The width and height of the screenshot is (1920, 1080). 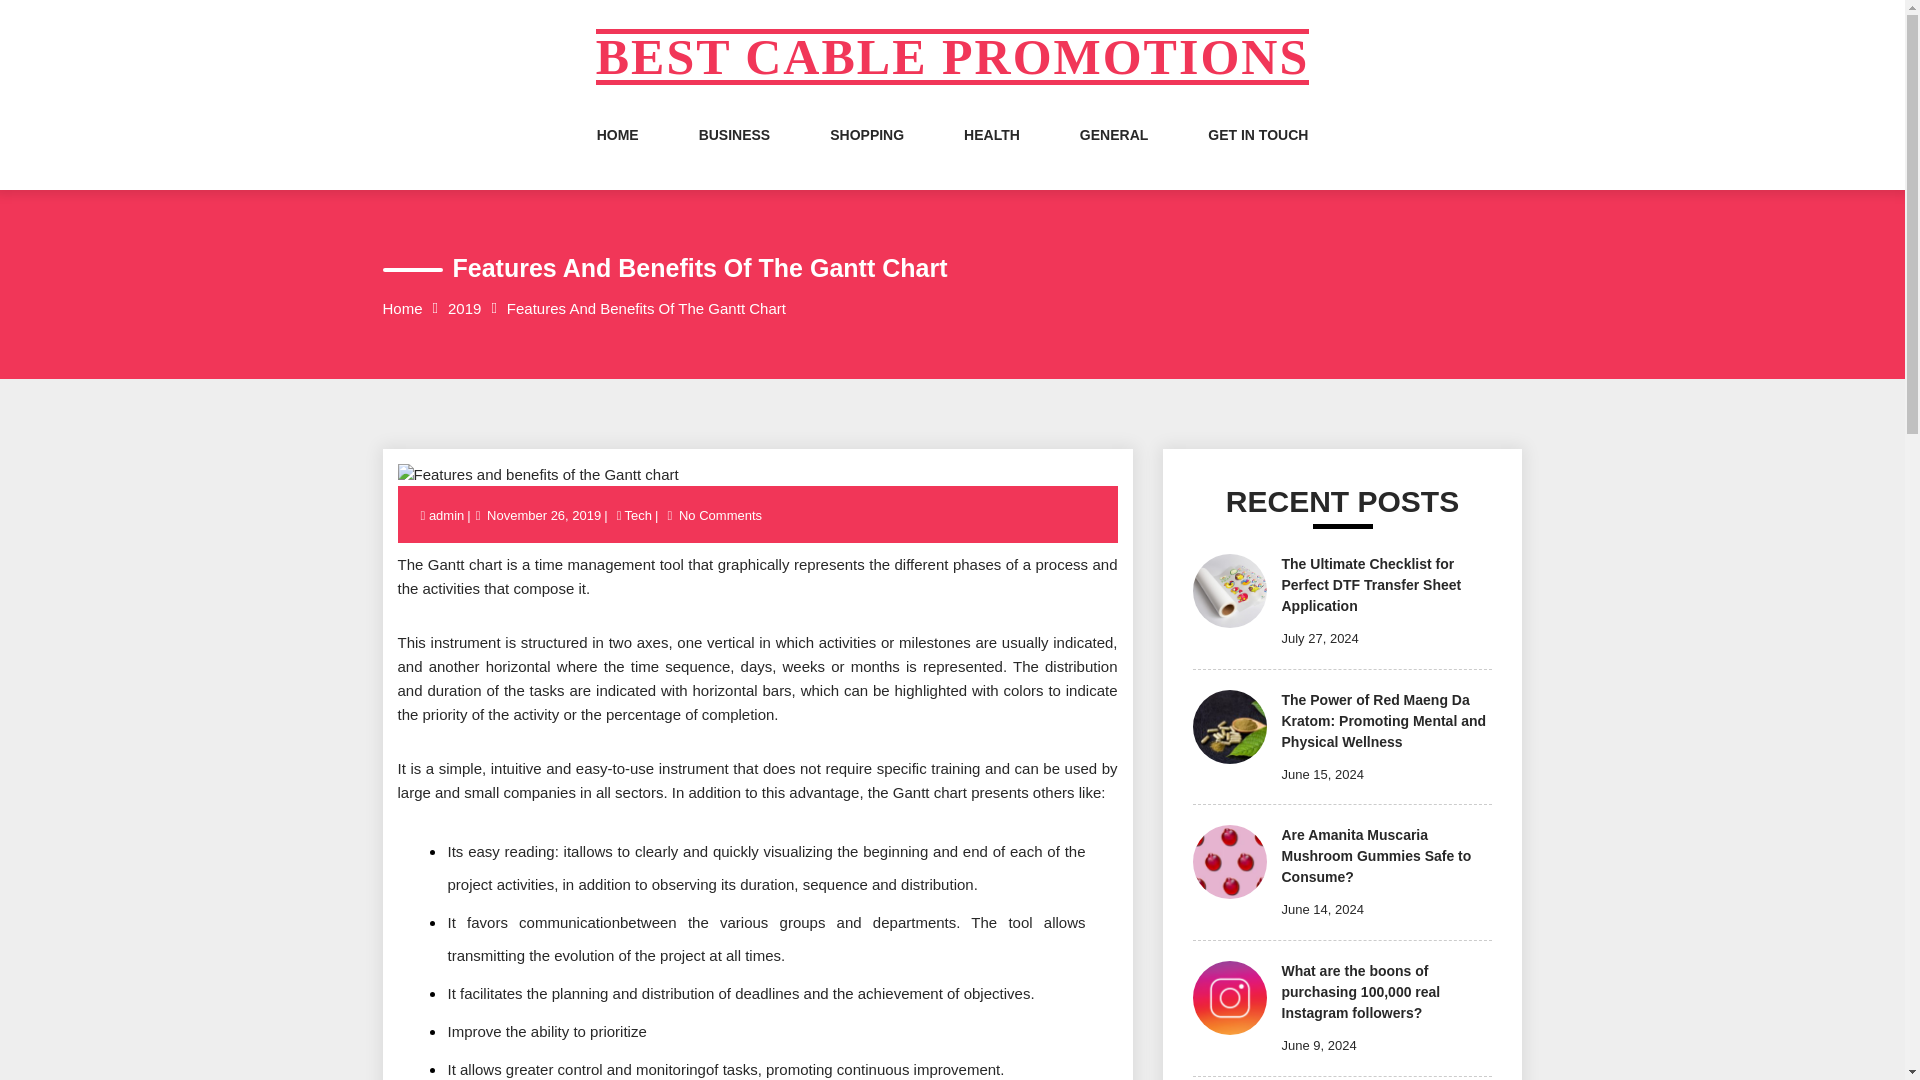 I want to click on SHOPPING, so click(x=866, y=154).